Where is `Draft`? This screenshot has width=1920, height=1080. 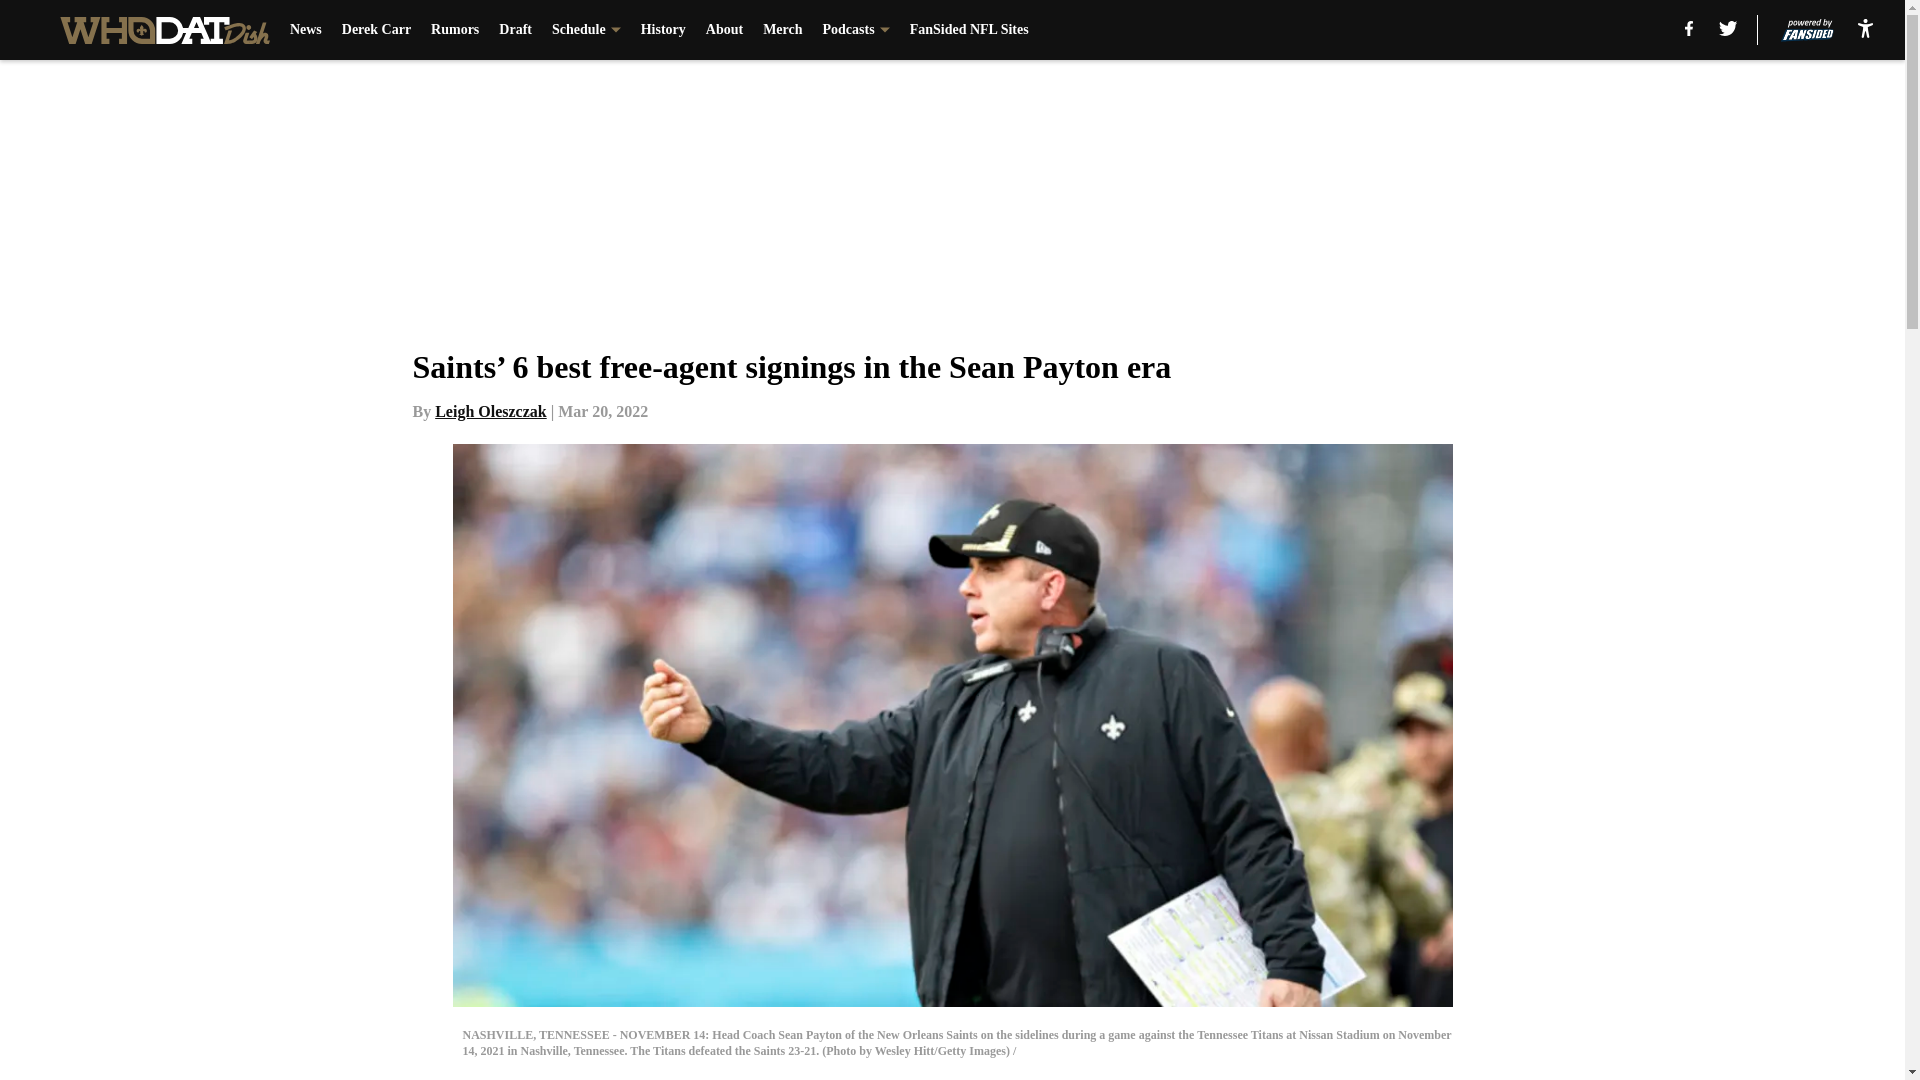
Draft is located at coordinates (515, 30).